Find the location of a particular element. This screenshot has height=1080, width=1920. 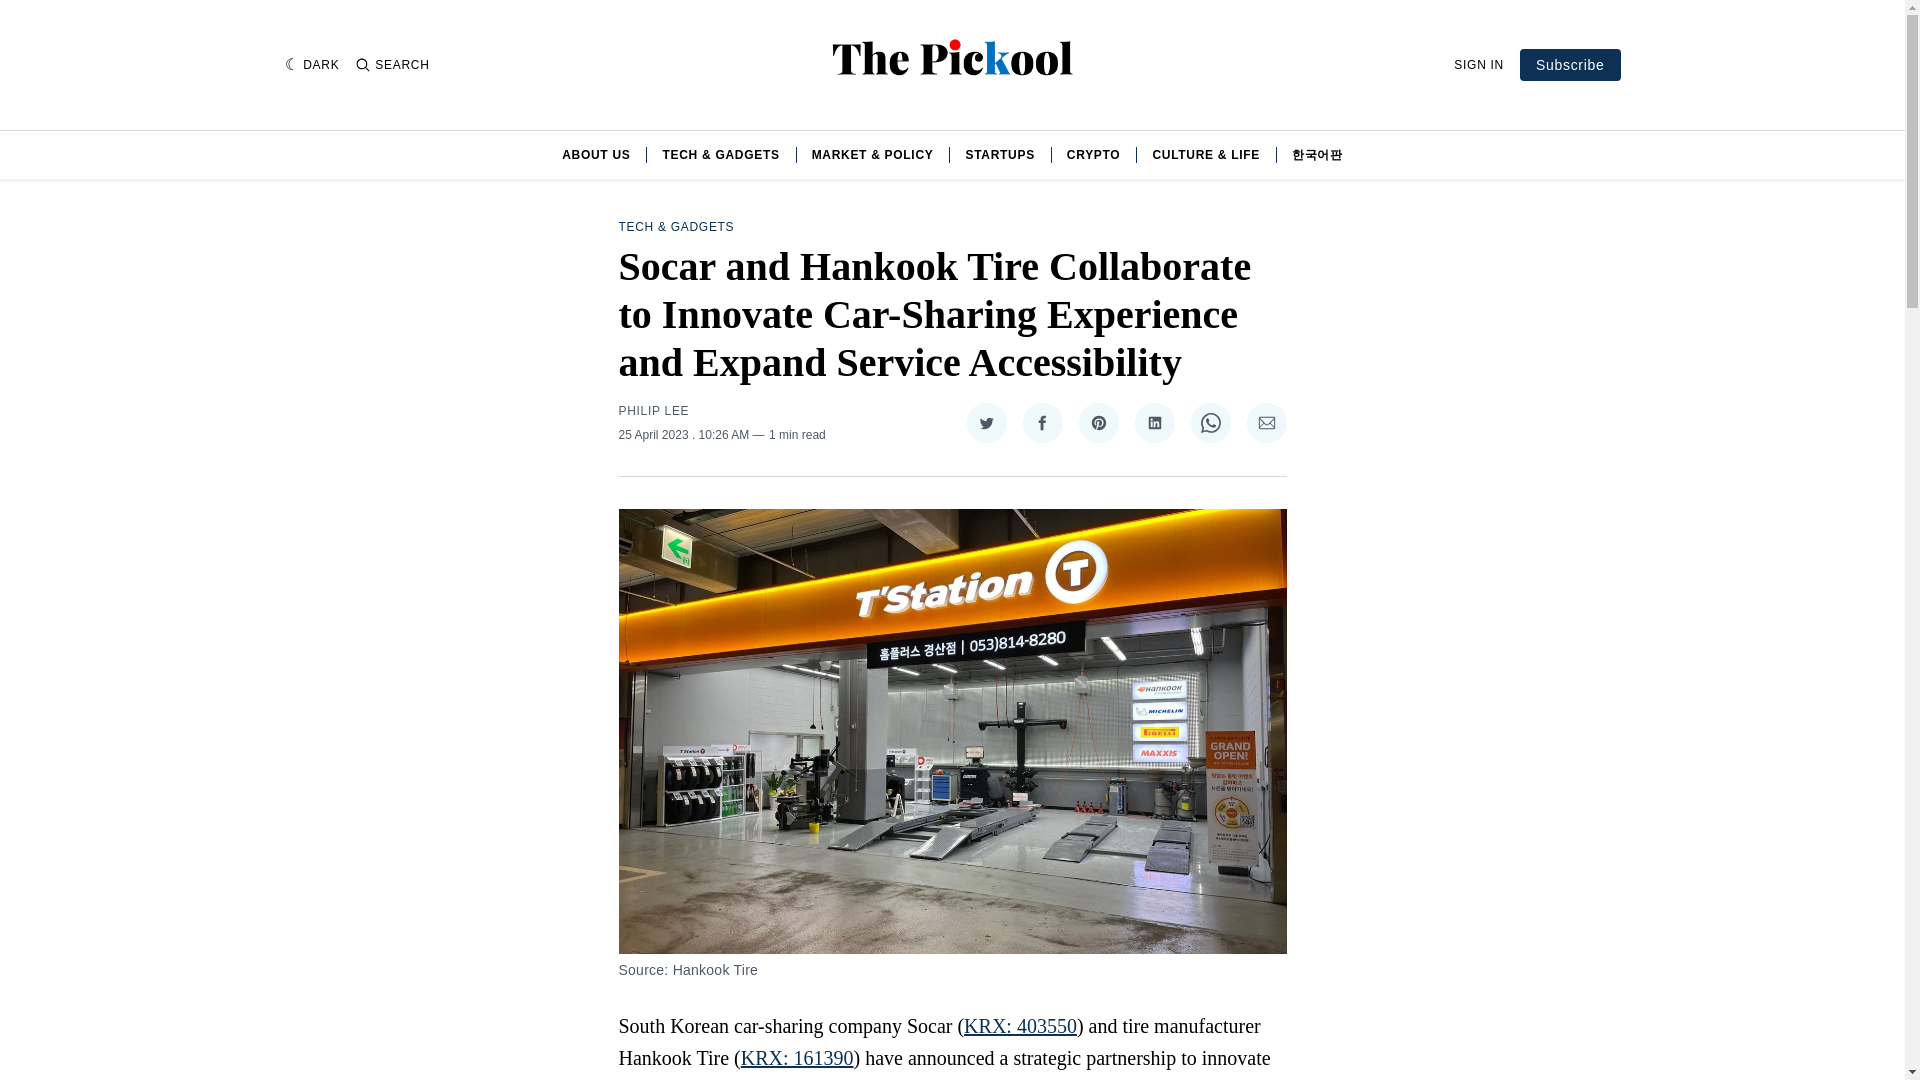

ABOUT US is located at coordinates (596, 154).